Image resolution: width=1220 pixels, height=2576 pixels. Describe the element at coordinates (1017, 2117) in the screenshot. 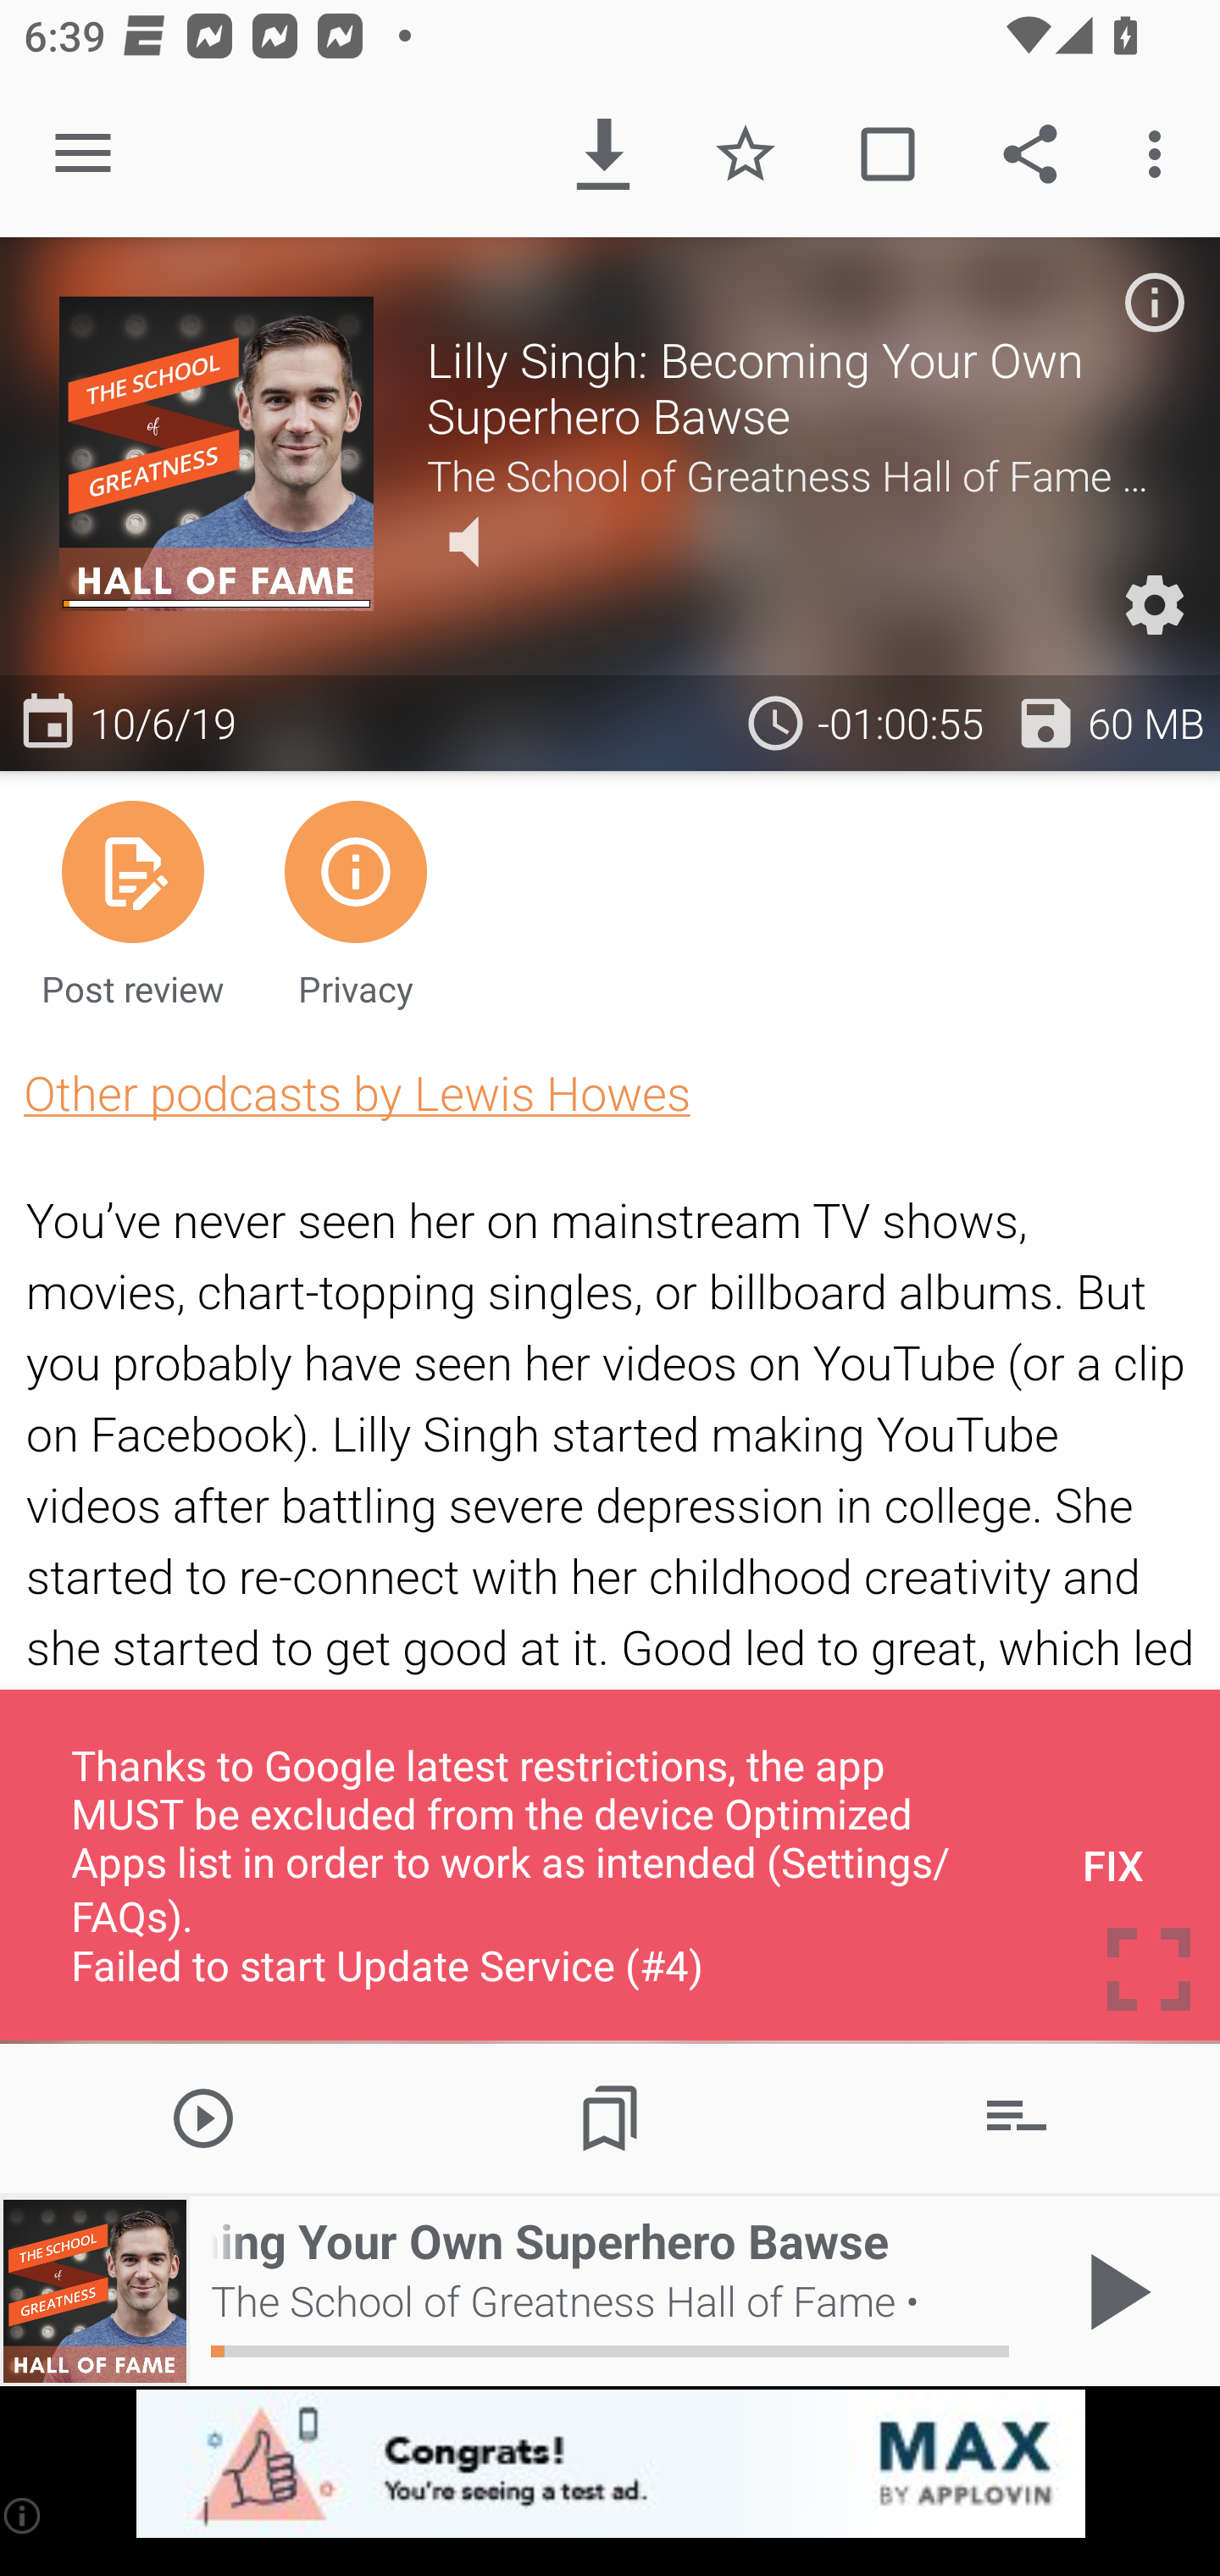

I see `Remove from Playlist` at that location.